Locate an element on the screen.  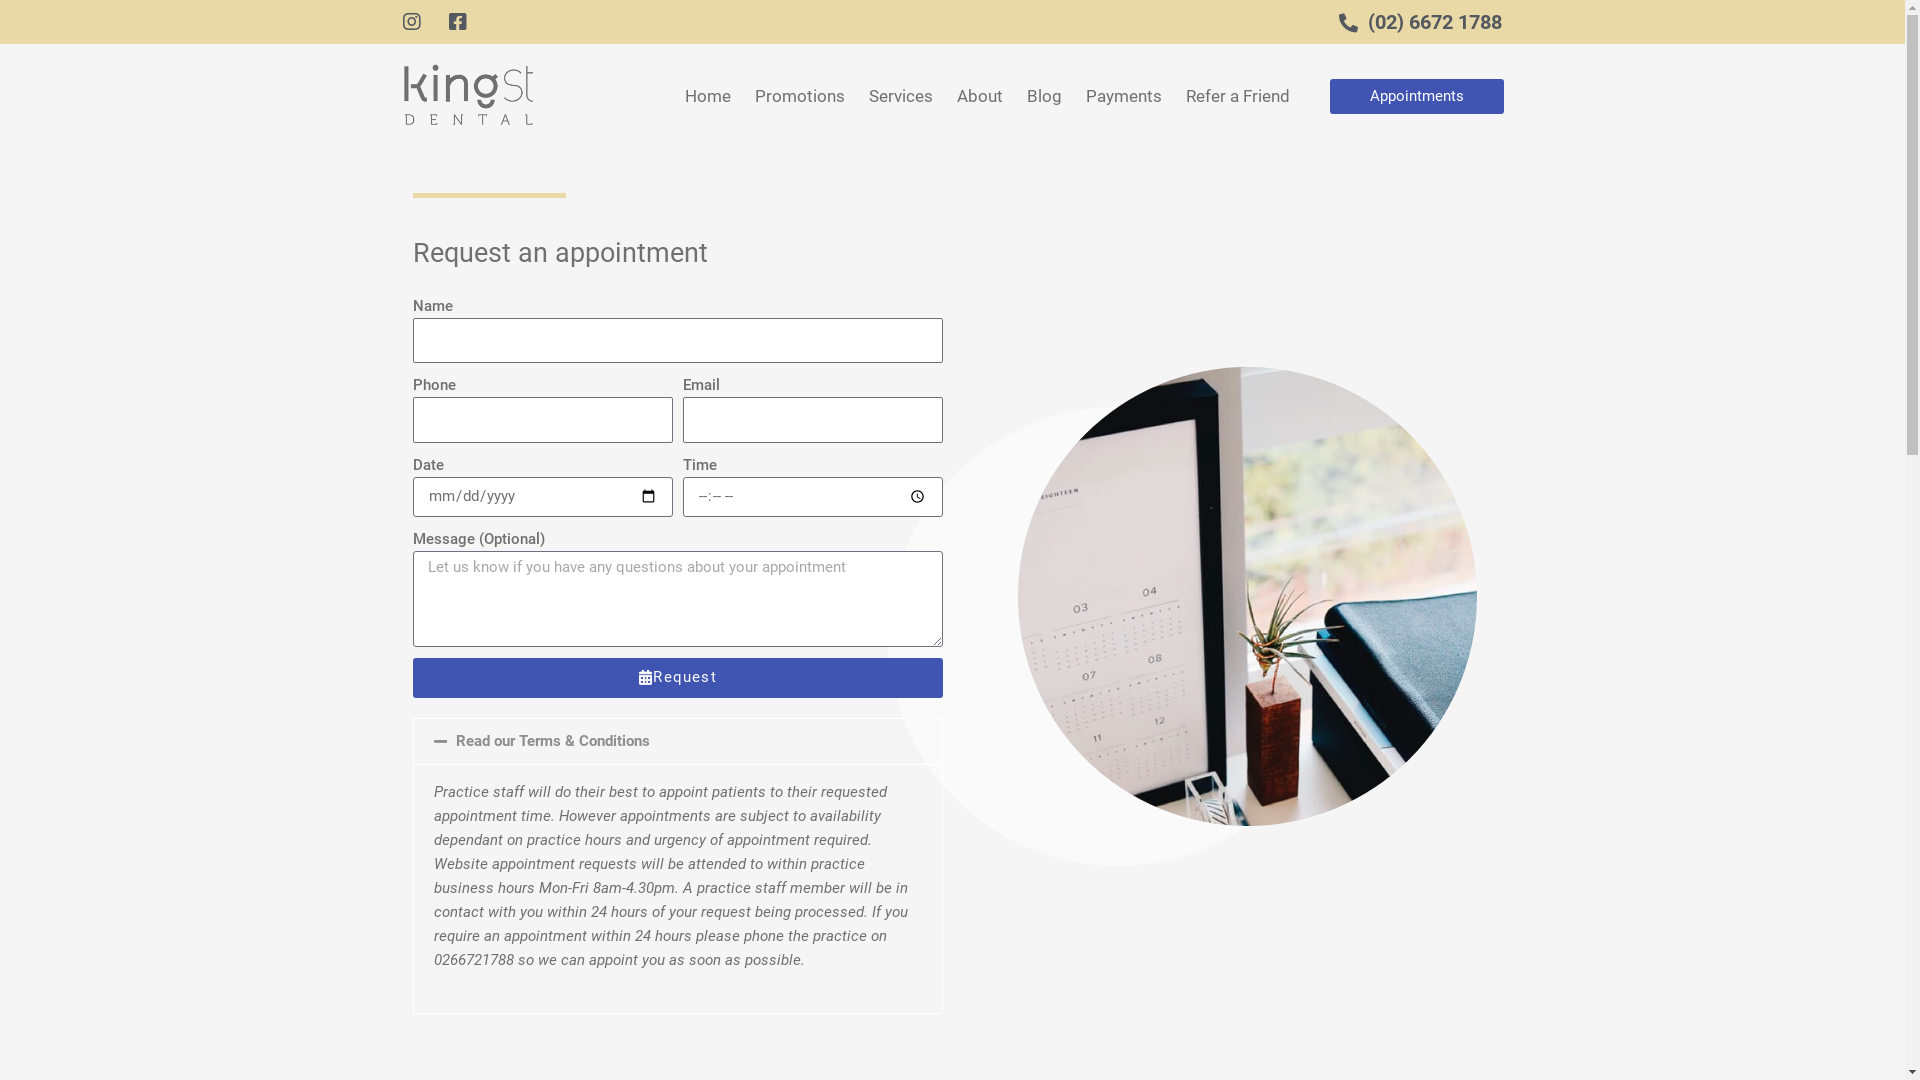
(02) 6672 1788 is located at coordinates (1412, 22).